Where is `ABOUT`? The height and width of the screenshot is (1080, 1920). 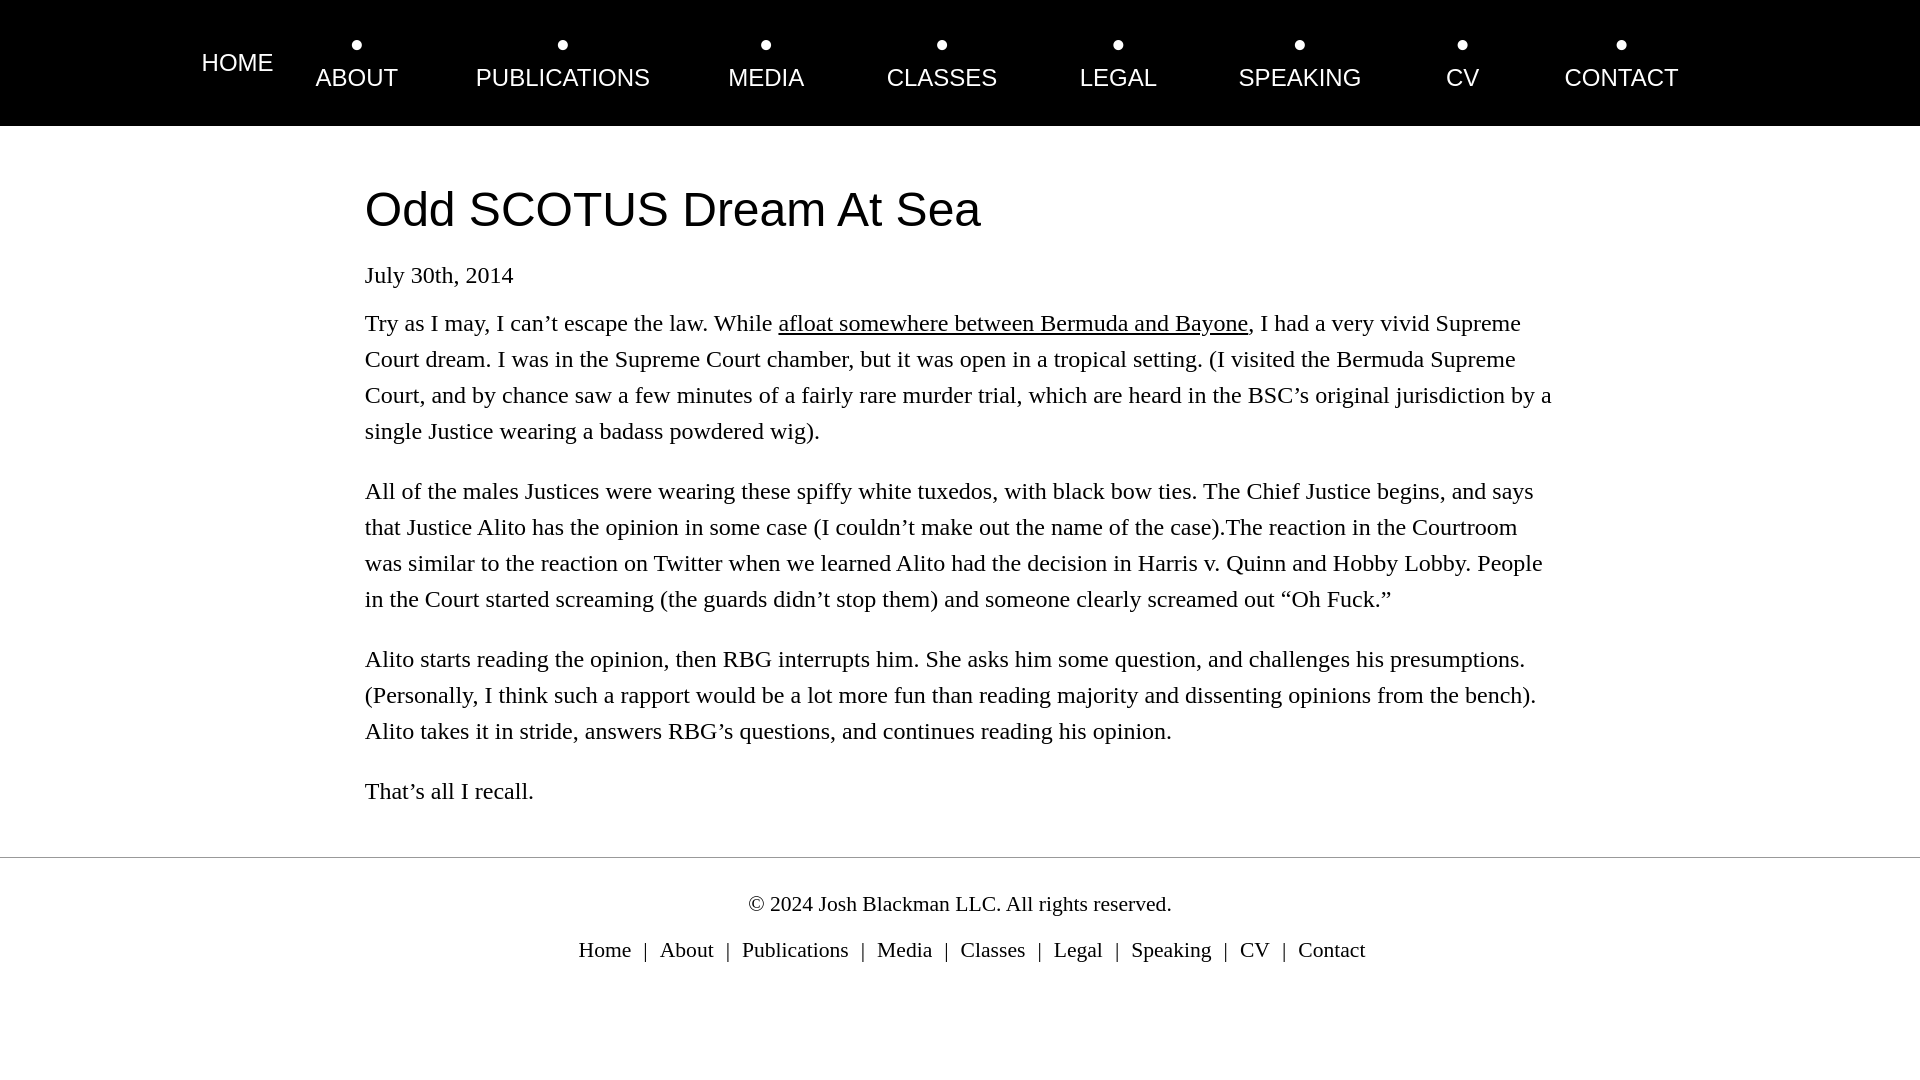 ABOUT is located at coordinates (358, 77).